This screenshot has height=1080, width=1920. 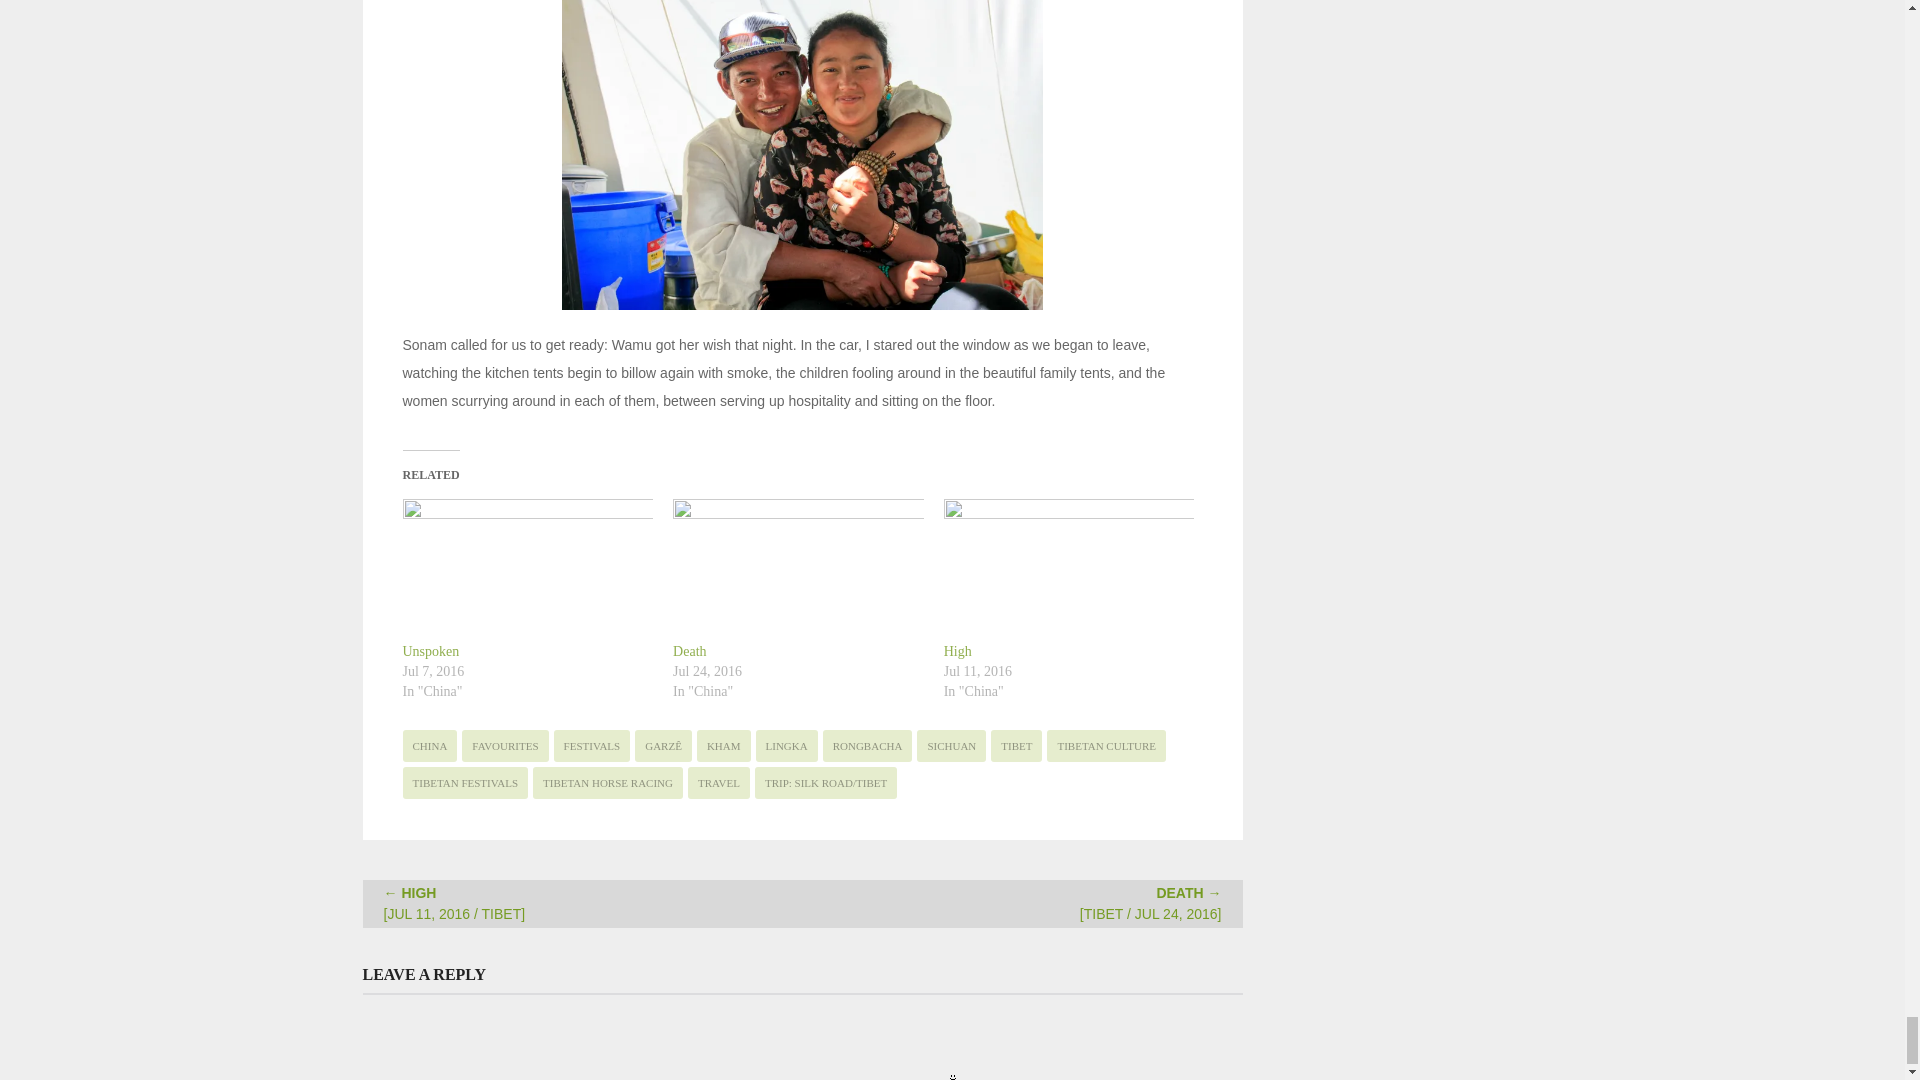 What do you see at coordinates (1150, 903) in the screenshot?
I see `Death` at bounding box center [1150, 903].